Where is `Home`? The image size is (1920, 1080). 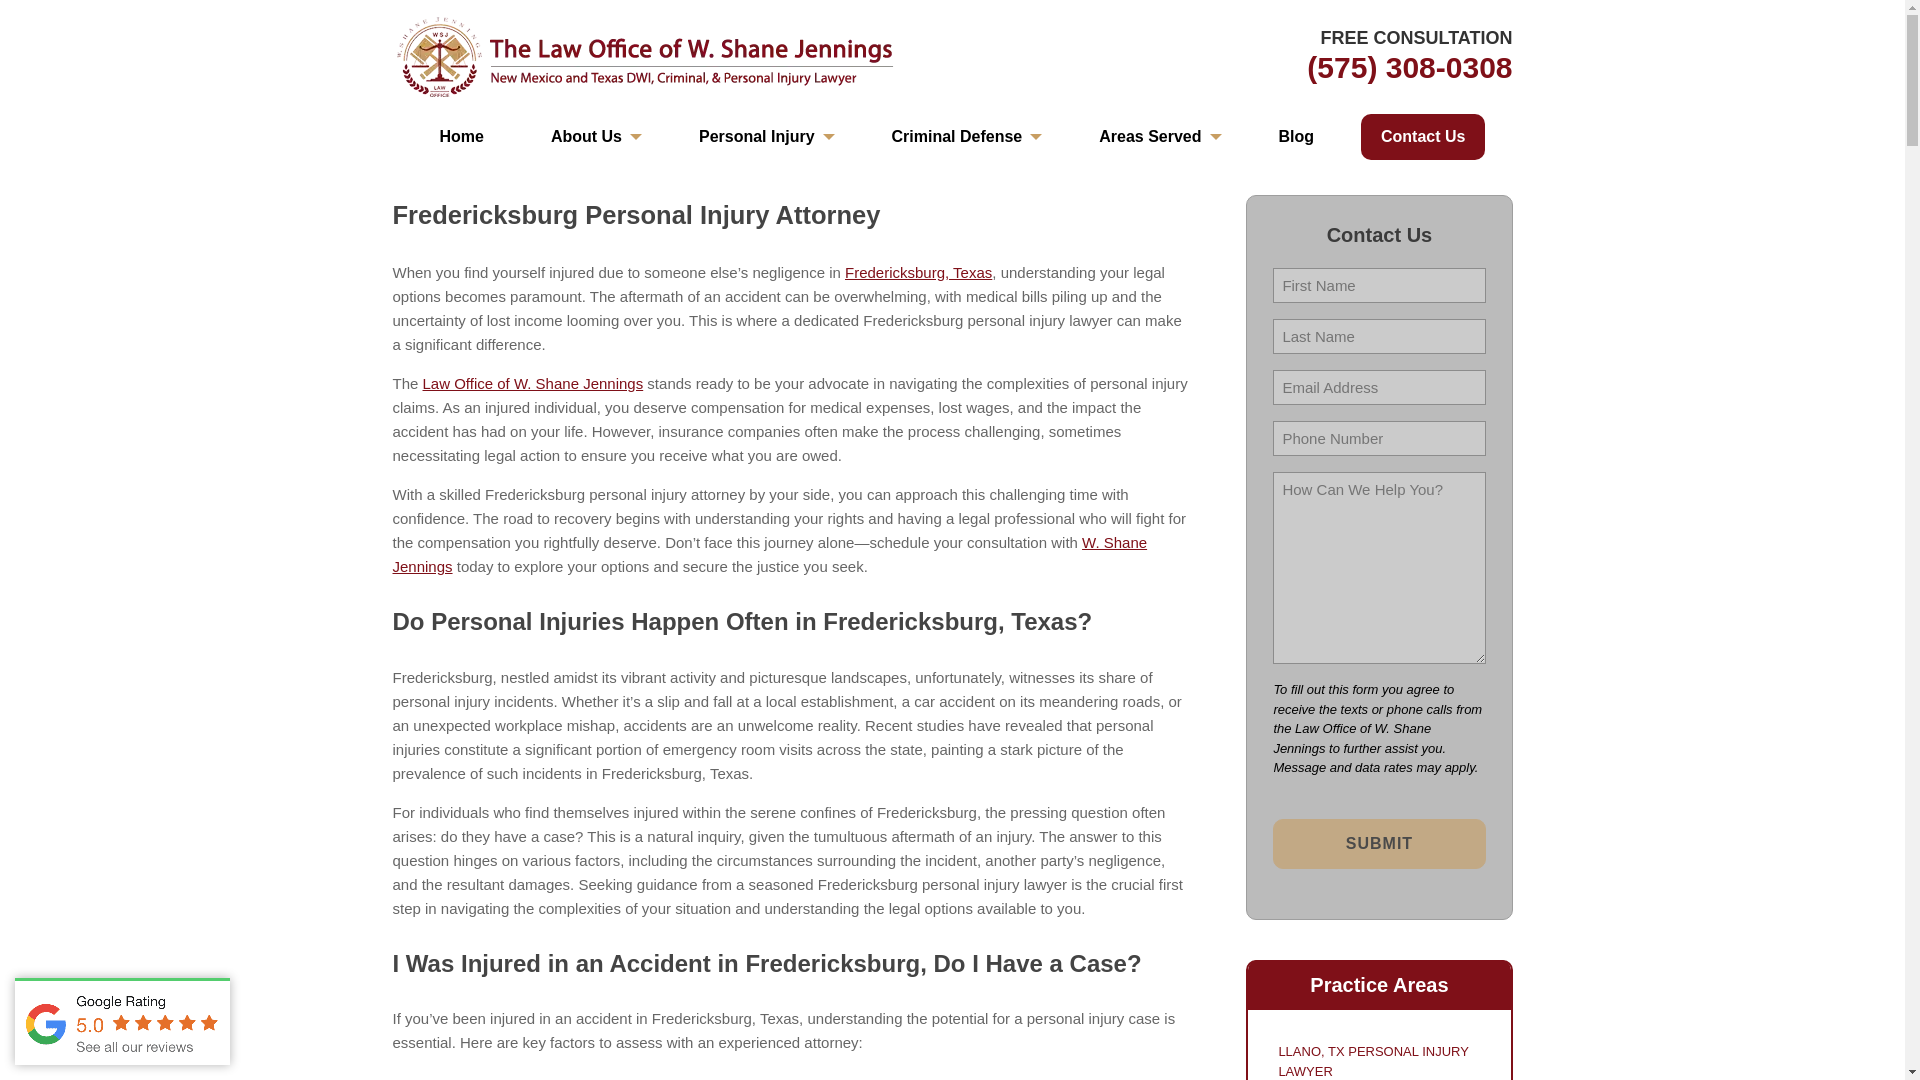 Home is located at coordinates (460, 136).